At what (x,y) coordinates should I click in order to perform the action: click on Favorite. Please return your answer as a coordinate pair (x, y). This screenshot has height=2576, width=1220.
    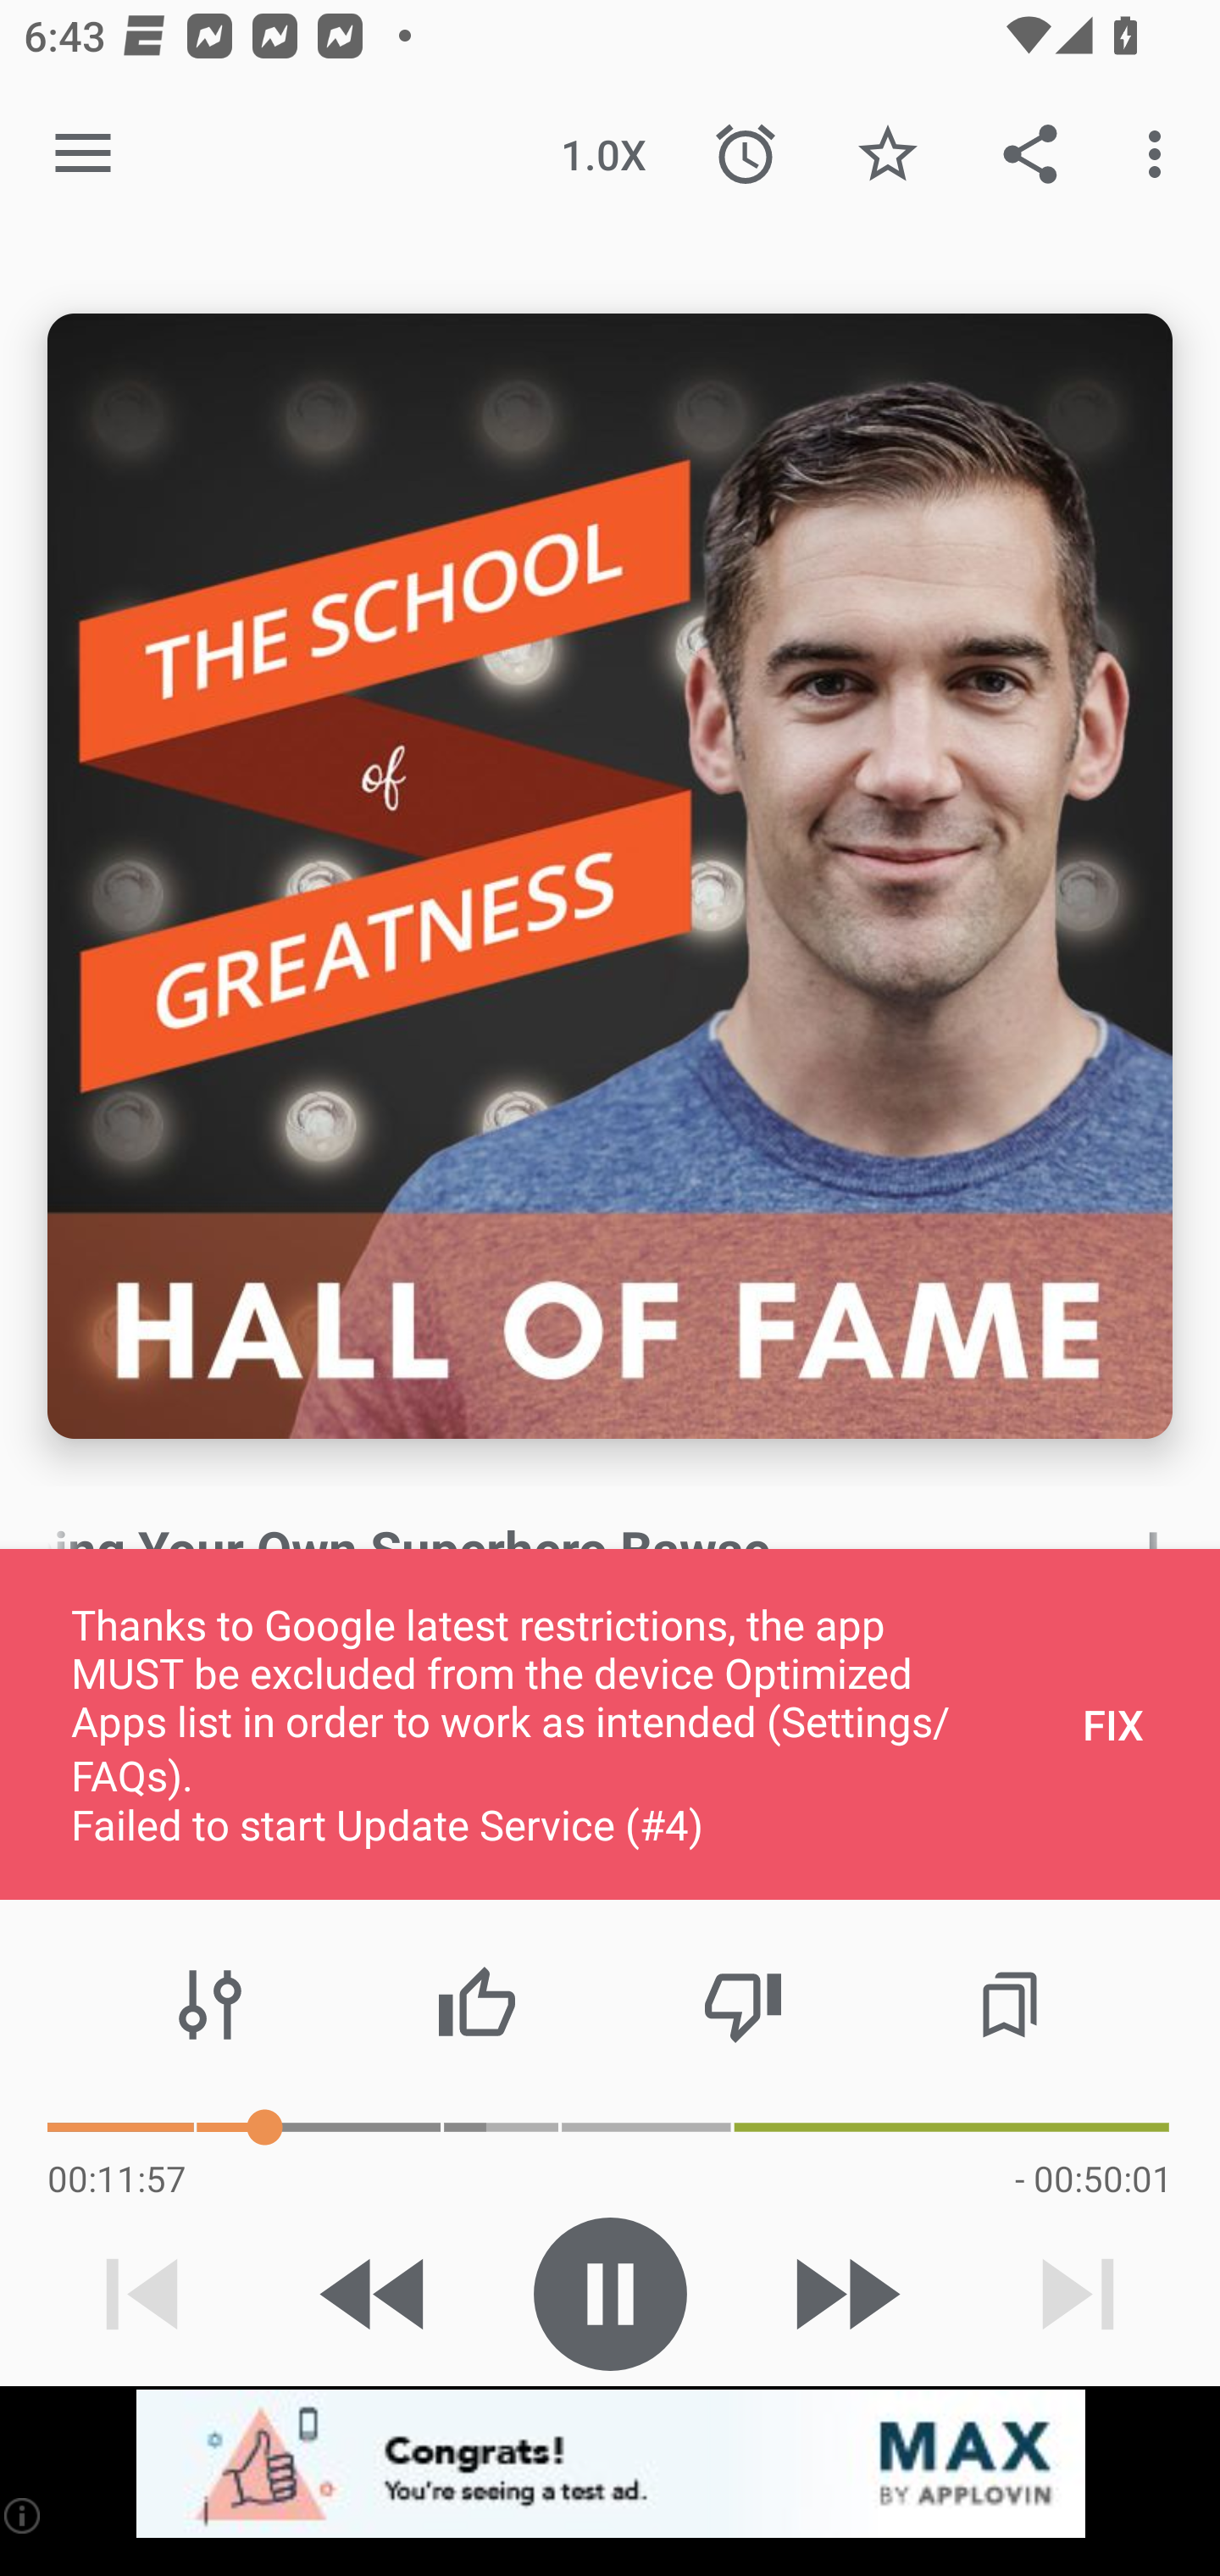
    Looking at the image, I should click on (887, 154).